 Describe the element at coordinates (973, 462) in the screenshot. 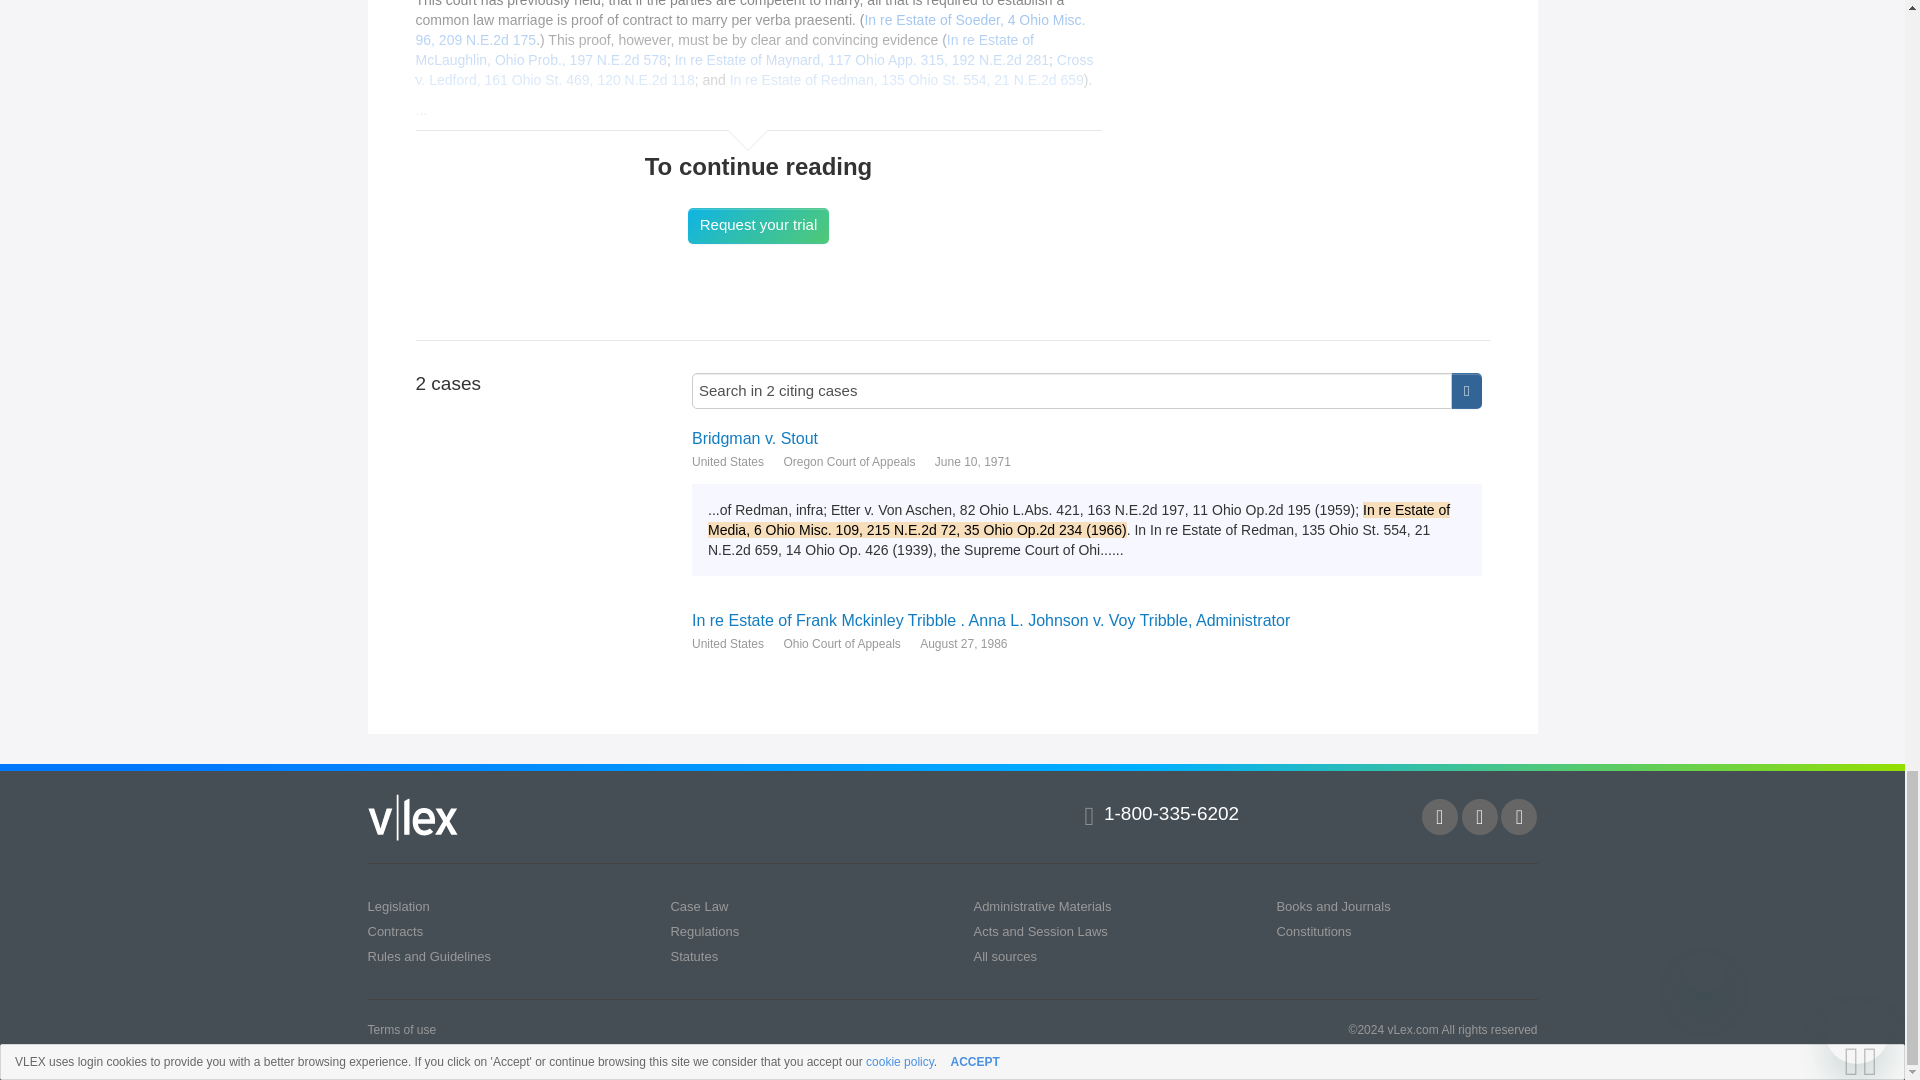

I see `June 10, 1971` at that location.